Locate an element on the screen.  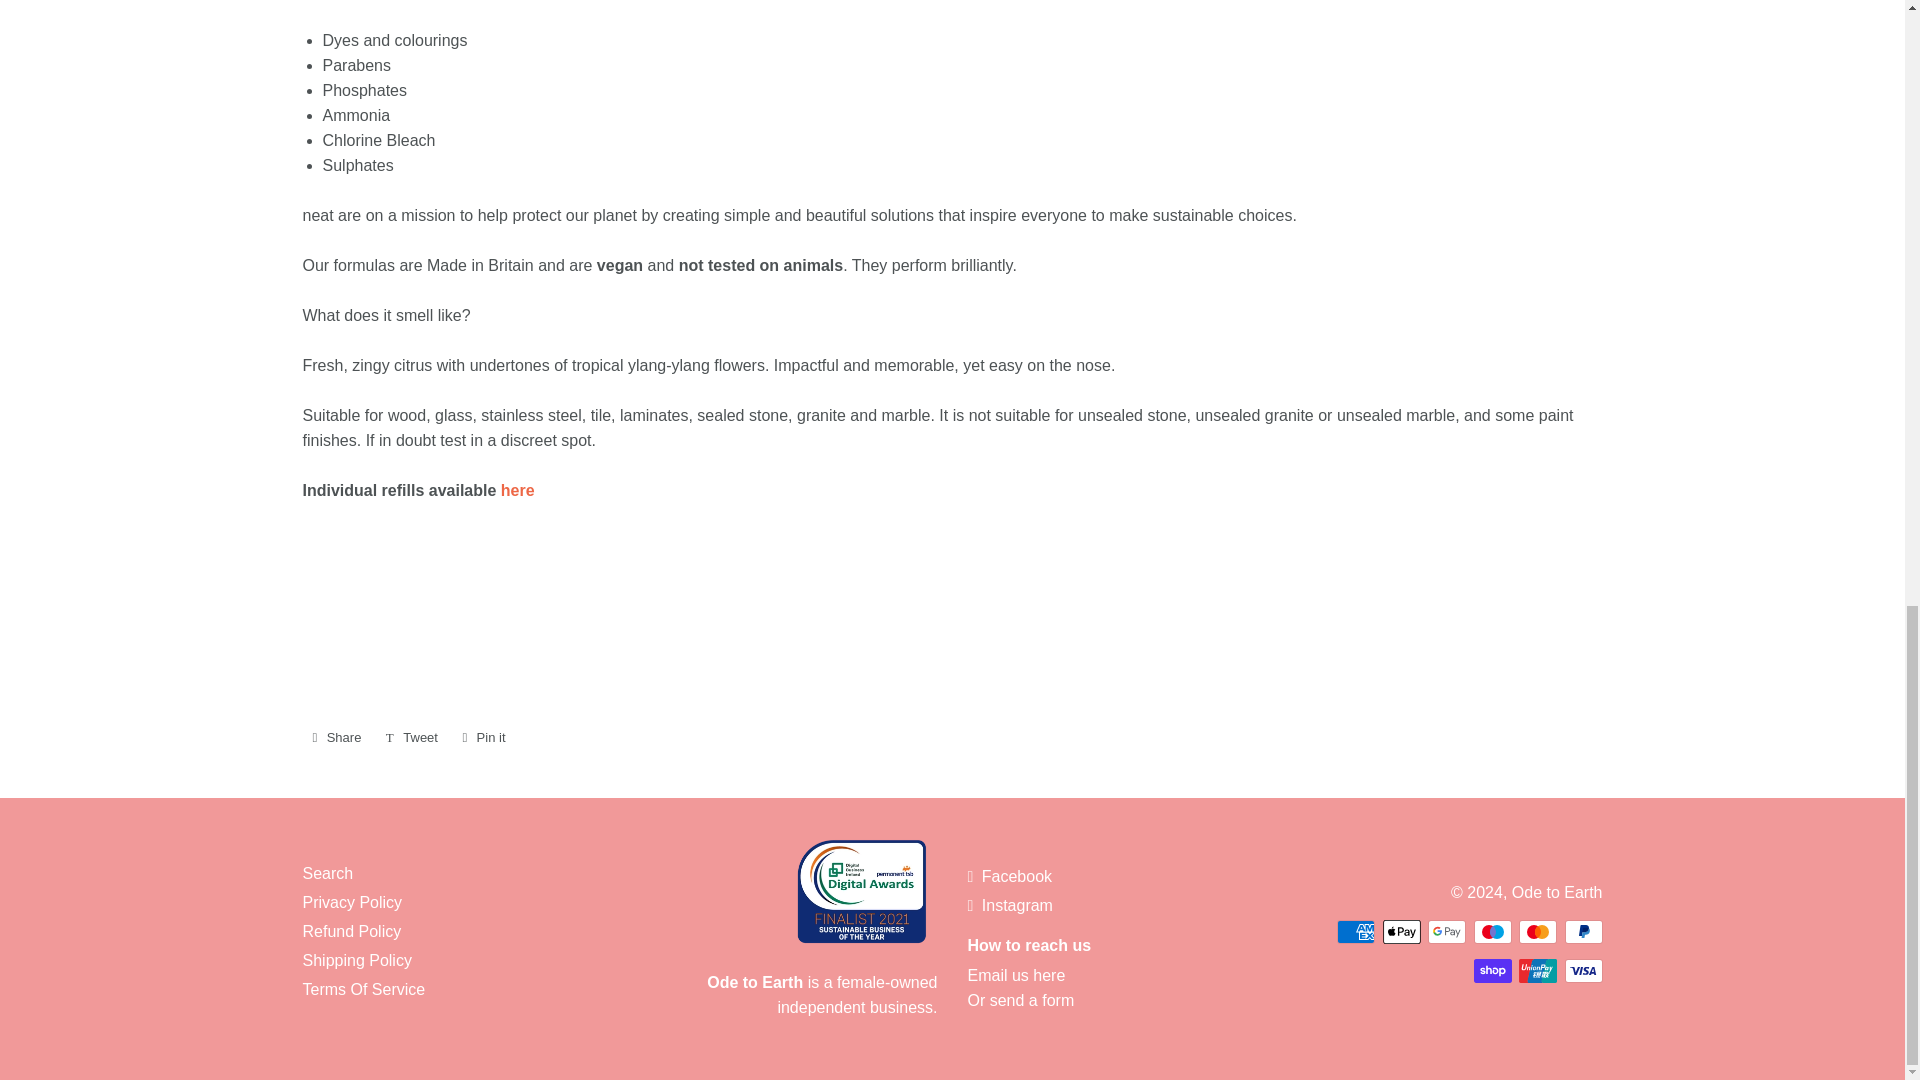
Tweet on Twitter is located at coordinates (412, 737).